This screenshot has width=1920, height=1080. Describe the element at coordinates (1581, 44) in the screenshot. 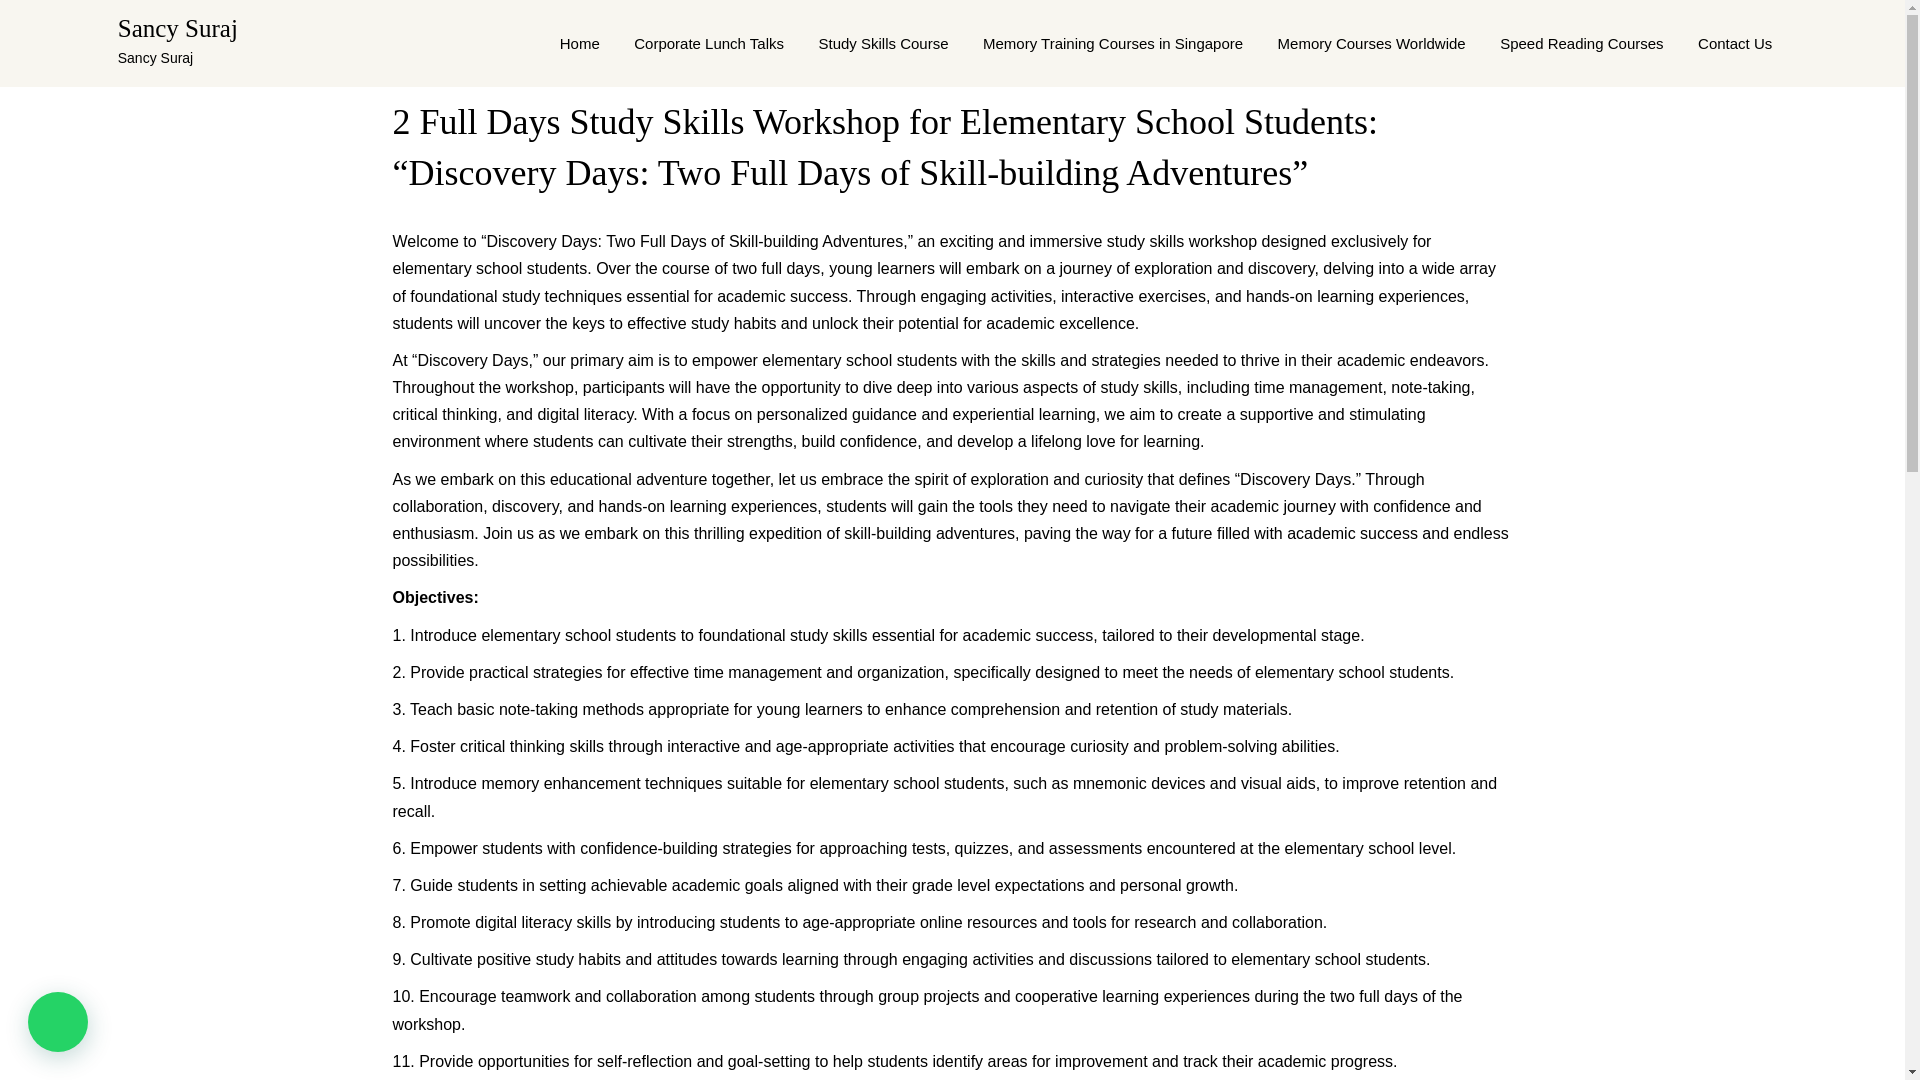

I see `Speed Reading Courses` at that location.